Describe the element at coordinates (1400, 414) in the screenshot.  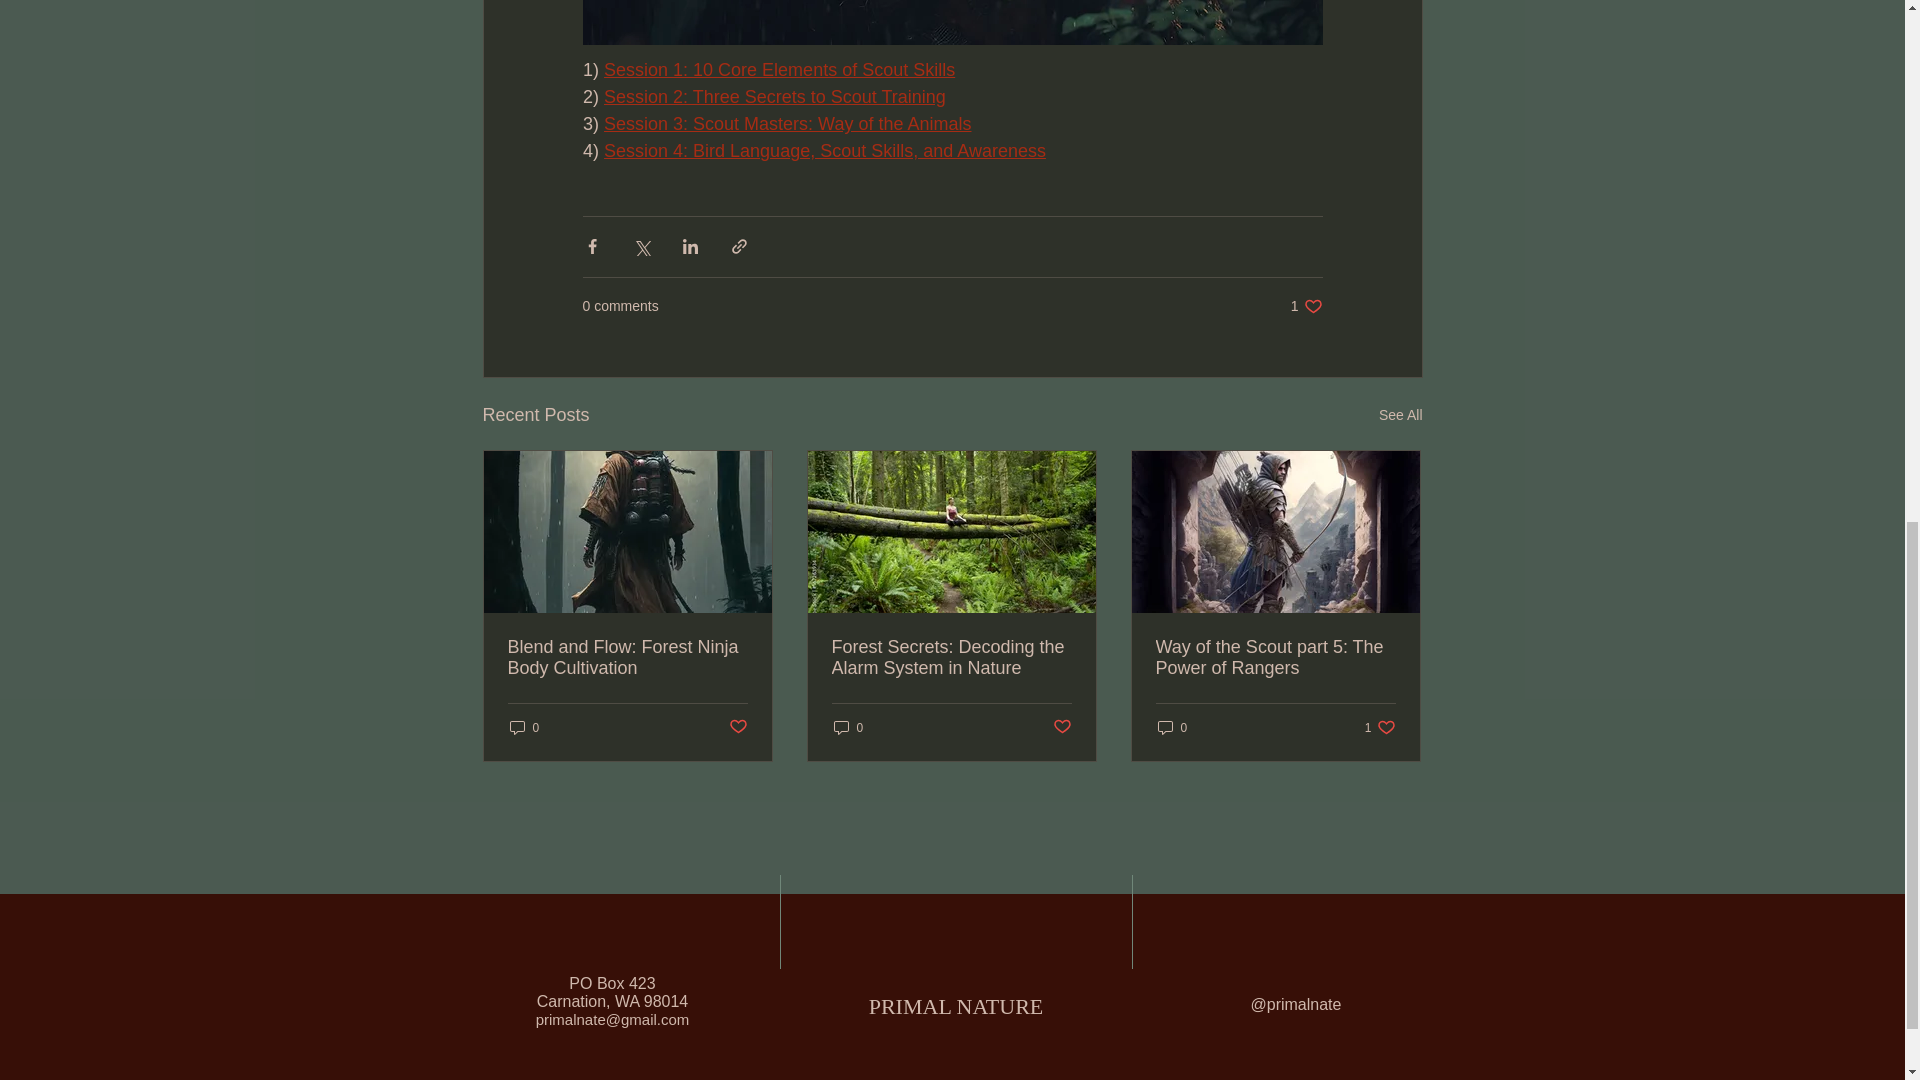
I see `Session 4: Bird Language, Scout Skills, and Awareness` at that location.